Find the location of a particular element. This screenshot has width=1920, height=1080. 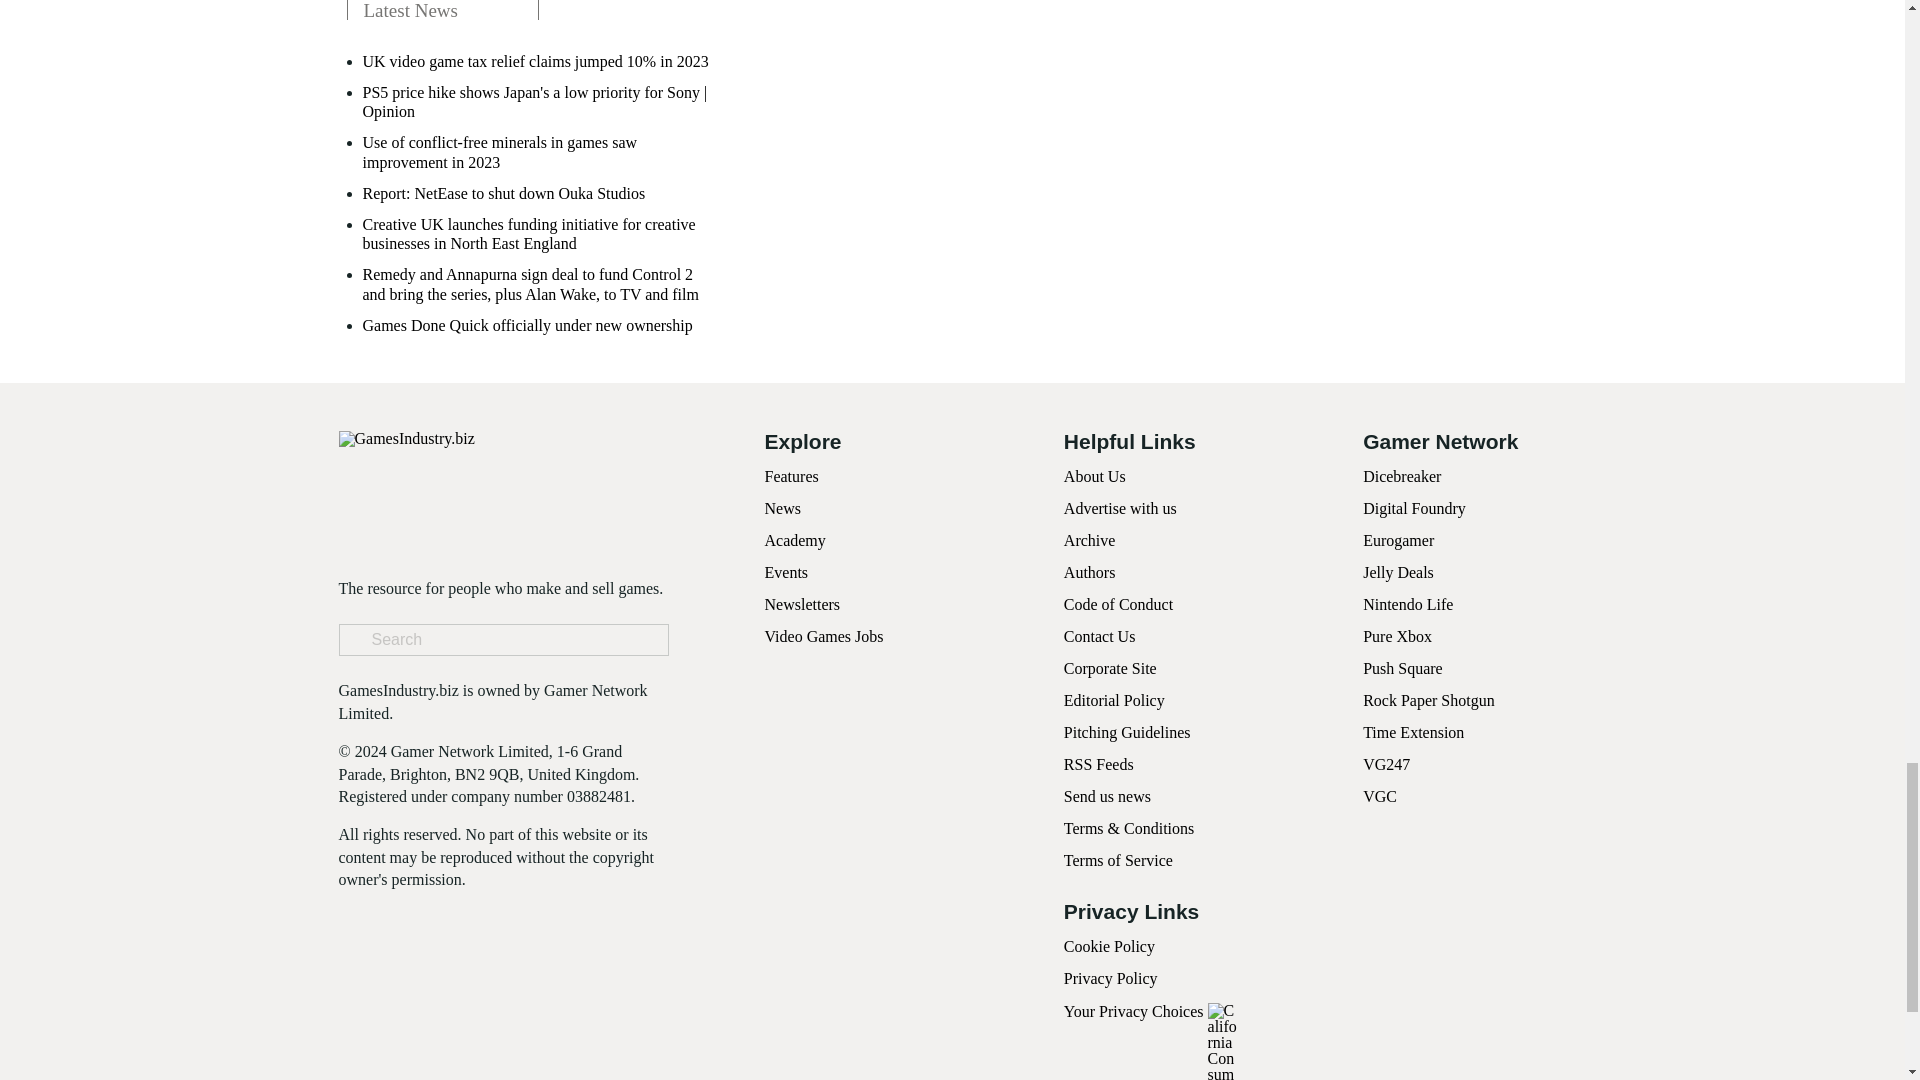

Features is located at coordinates (790, 476).